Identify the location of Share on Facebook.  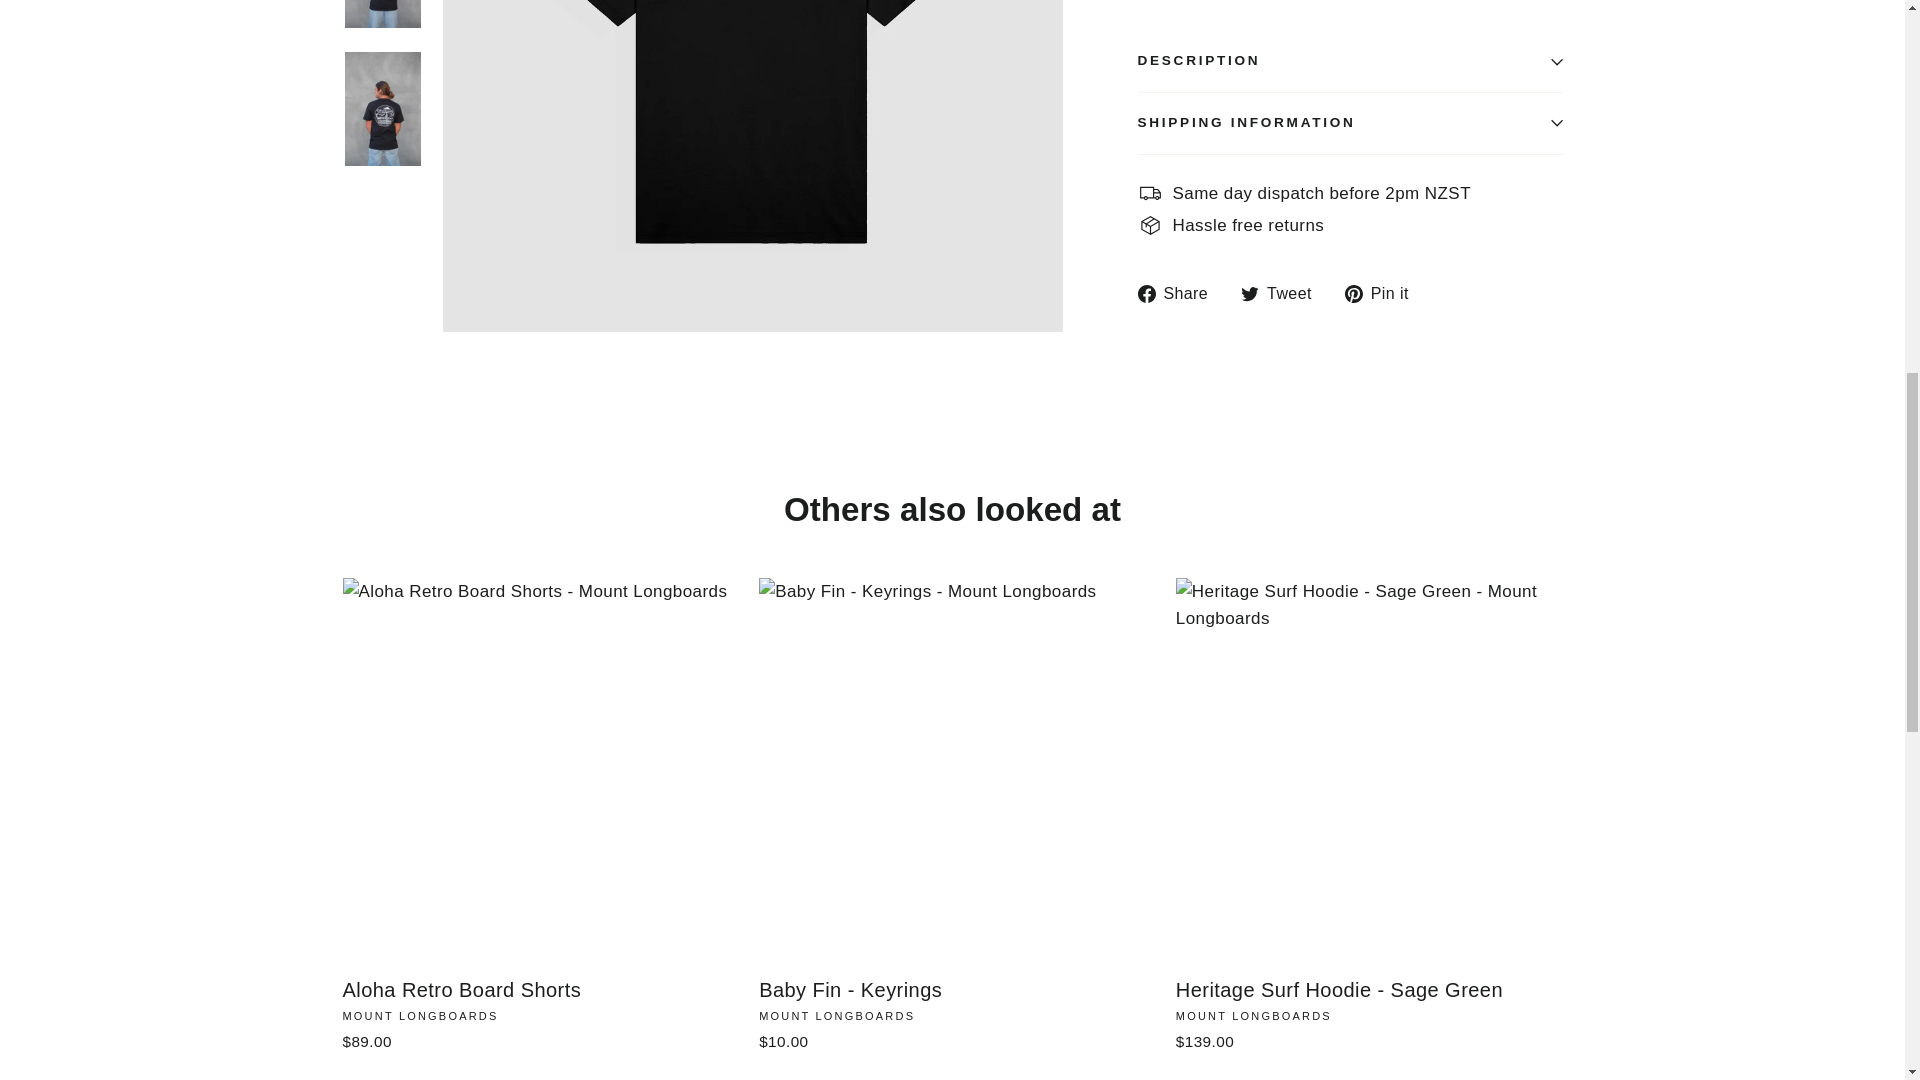
(1181, 292).